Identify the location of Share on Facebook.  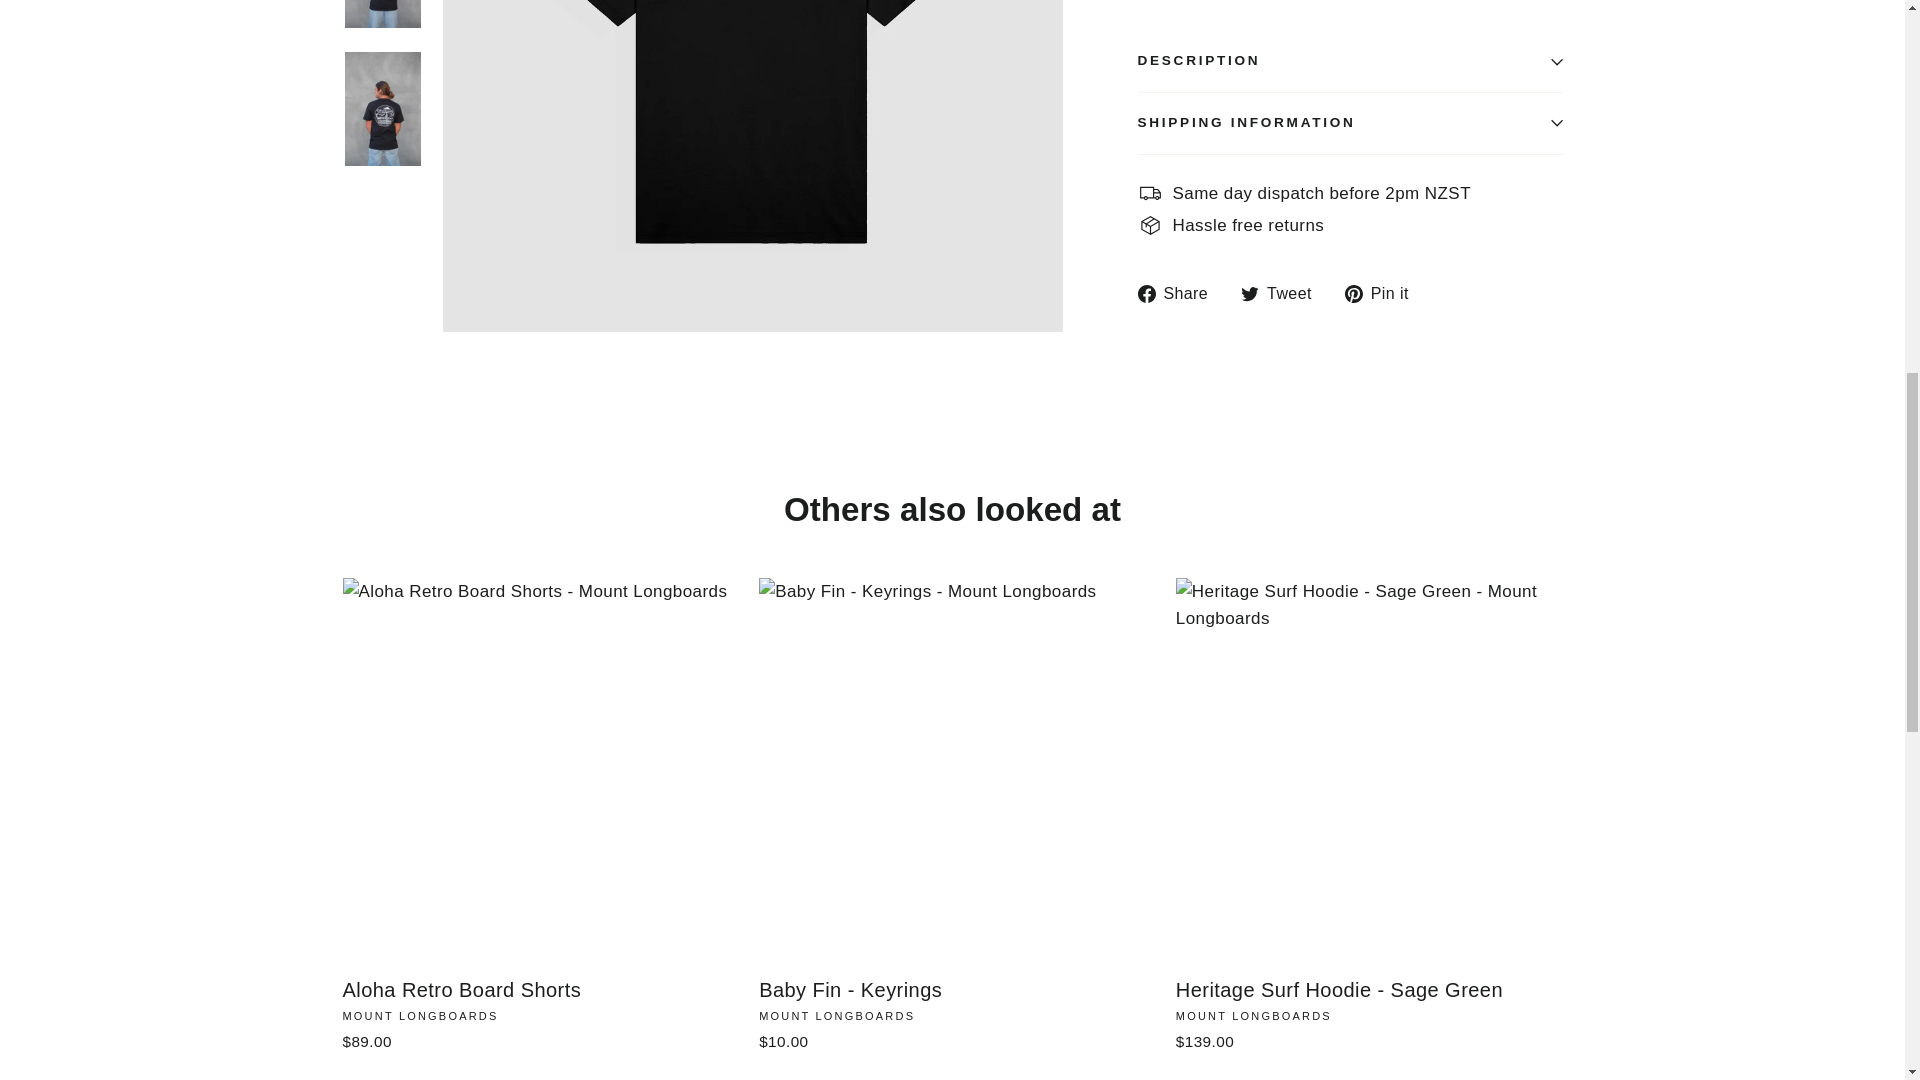
(1181, 292).